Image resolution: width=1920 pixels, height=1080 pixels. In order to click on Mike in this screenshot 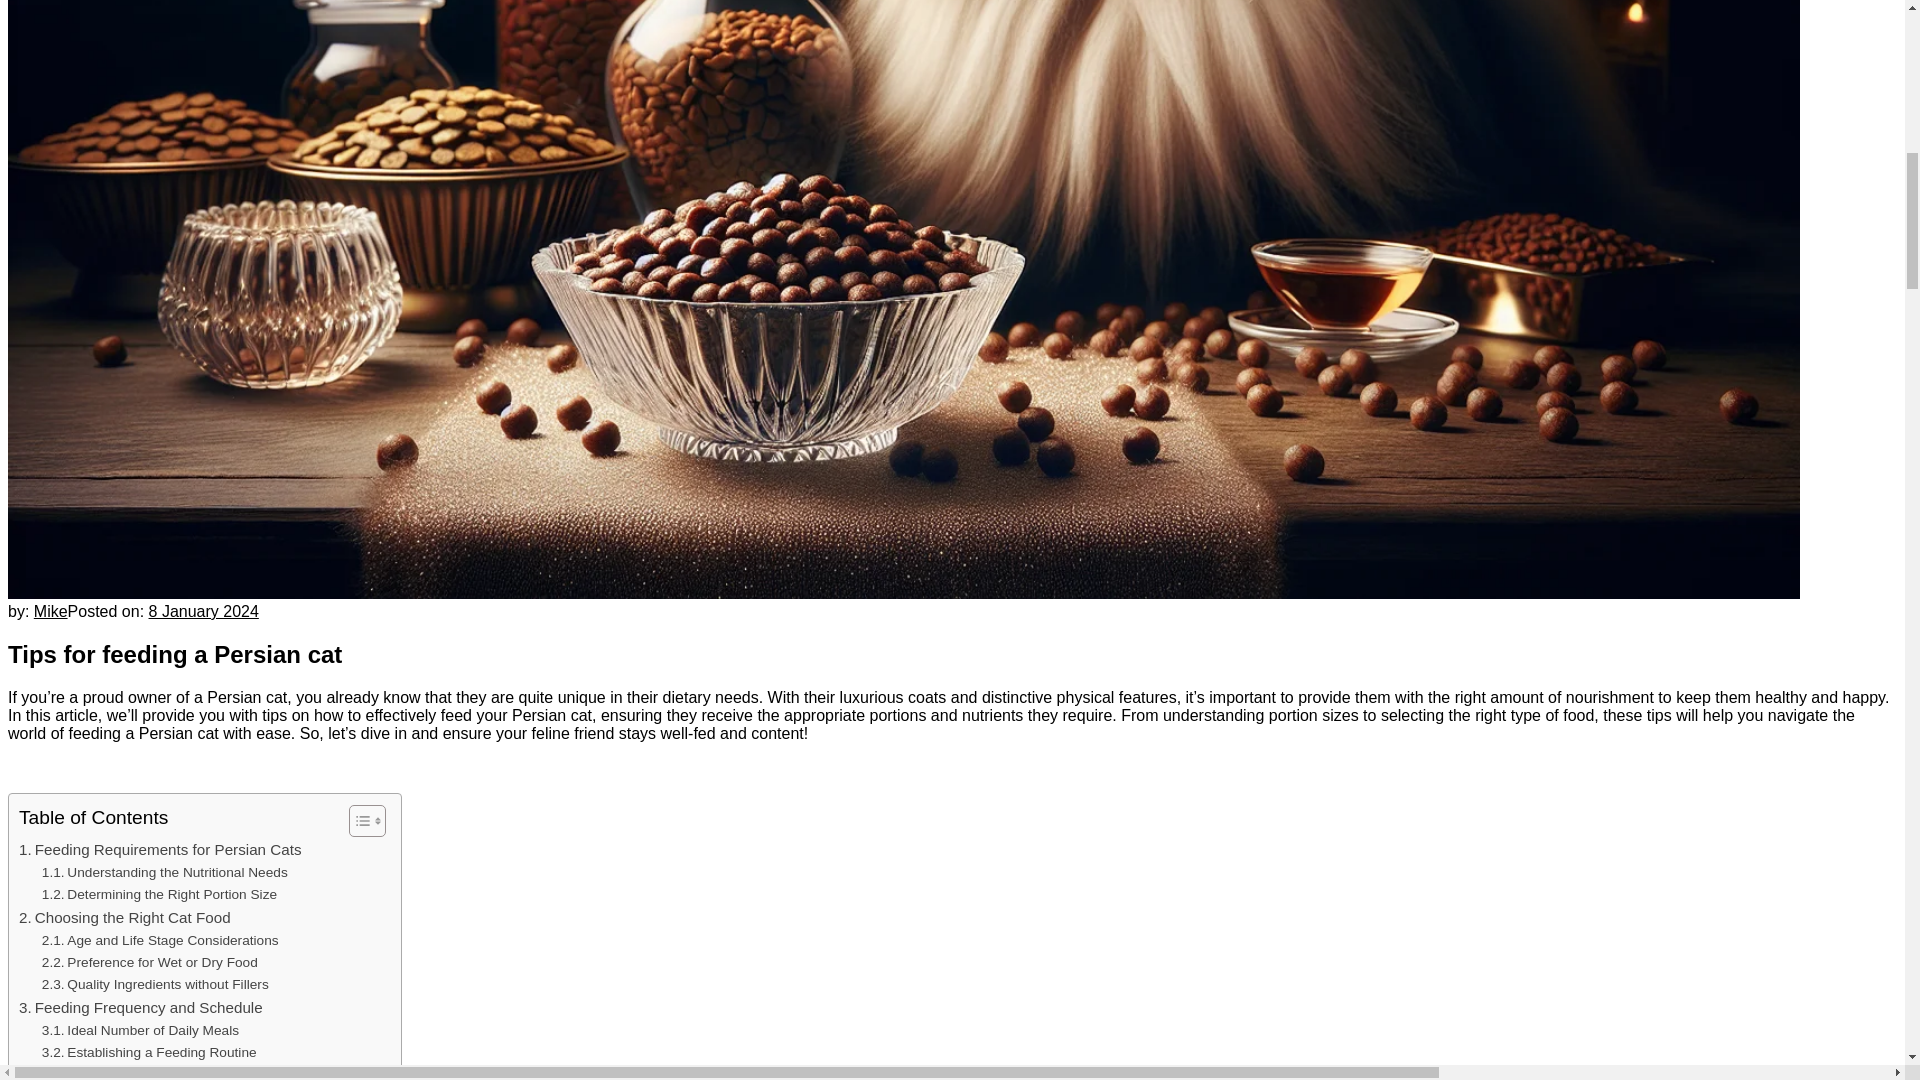, I will do `click(50, 610)`.